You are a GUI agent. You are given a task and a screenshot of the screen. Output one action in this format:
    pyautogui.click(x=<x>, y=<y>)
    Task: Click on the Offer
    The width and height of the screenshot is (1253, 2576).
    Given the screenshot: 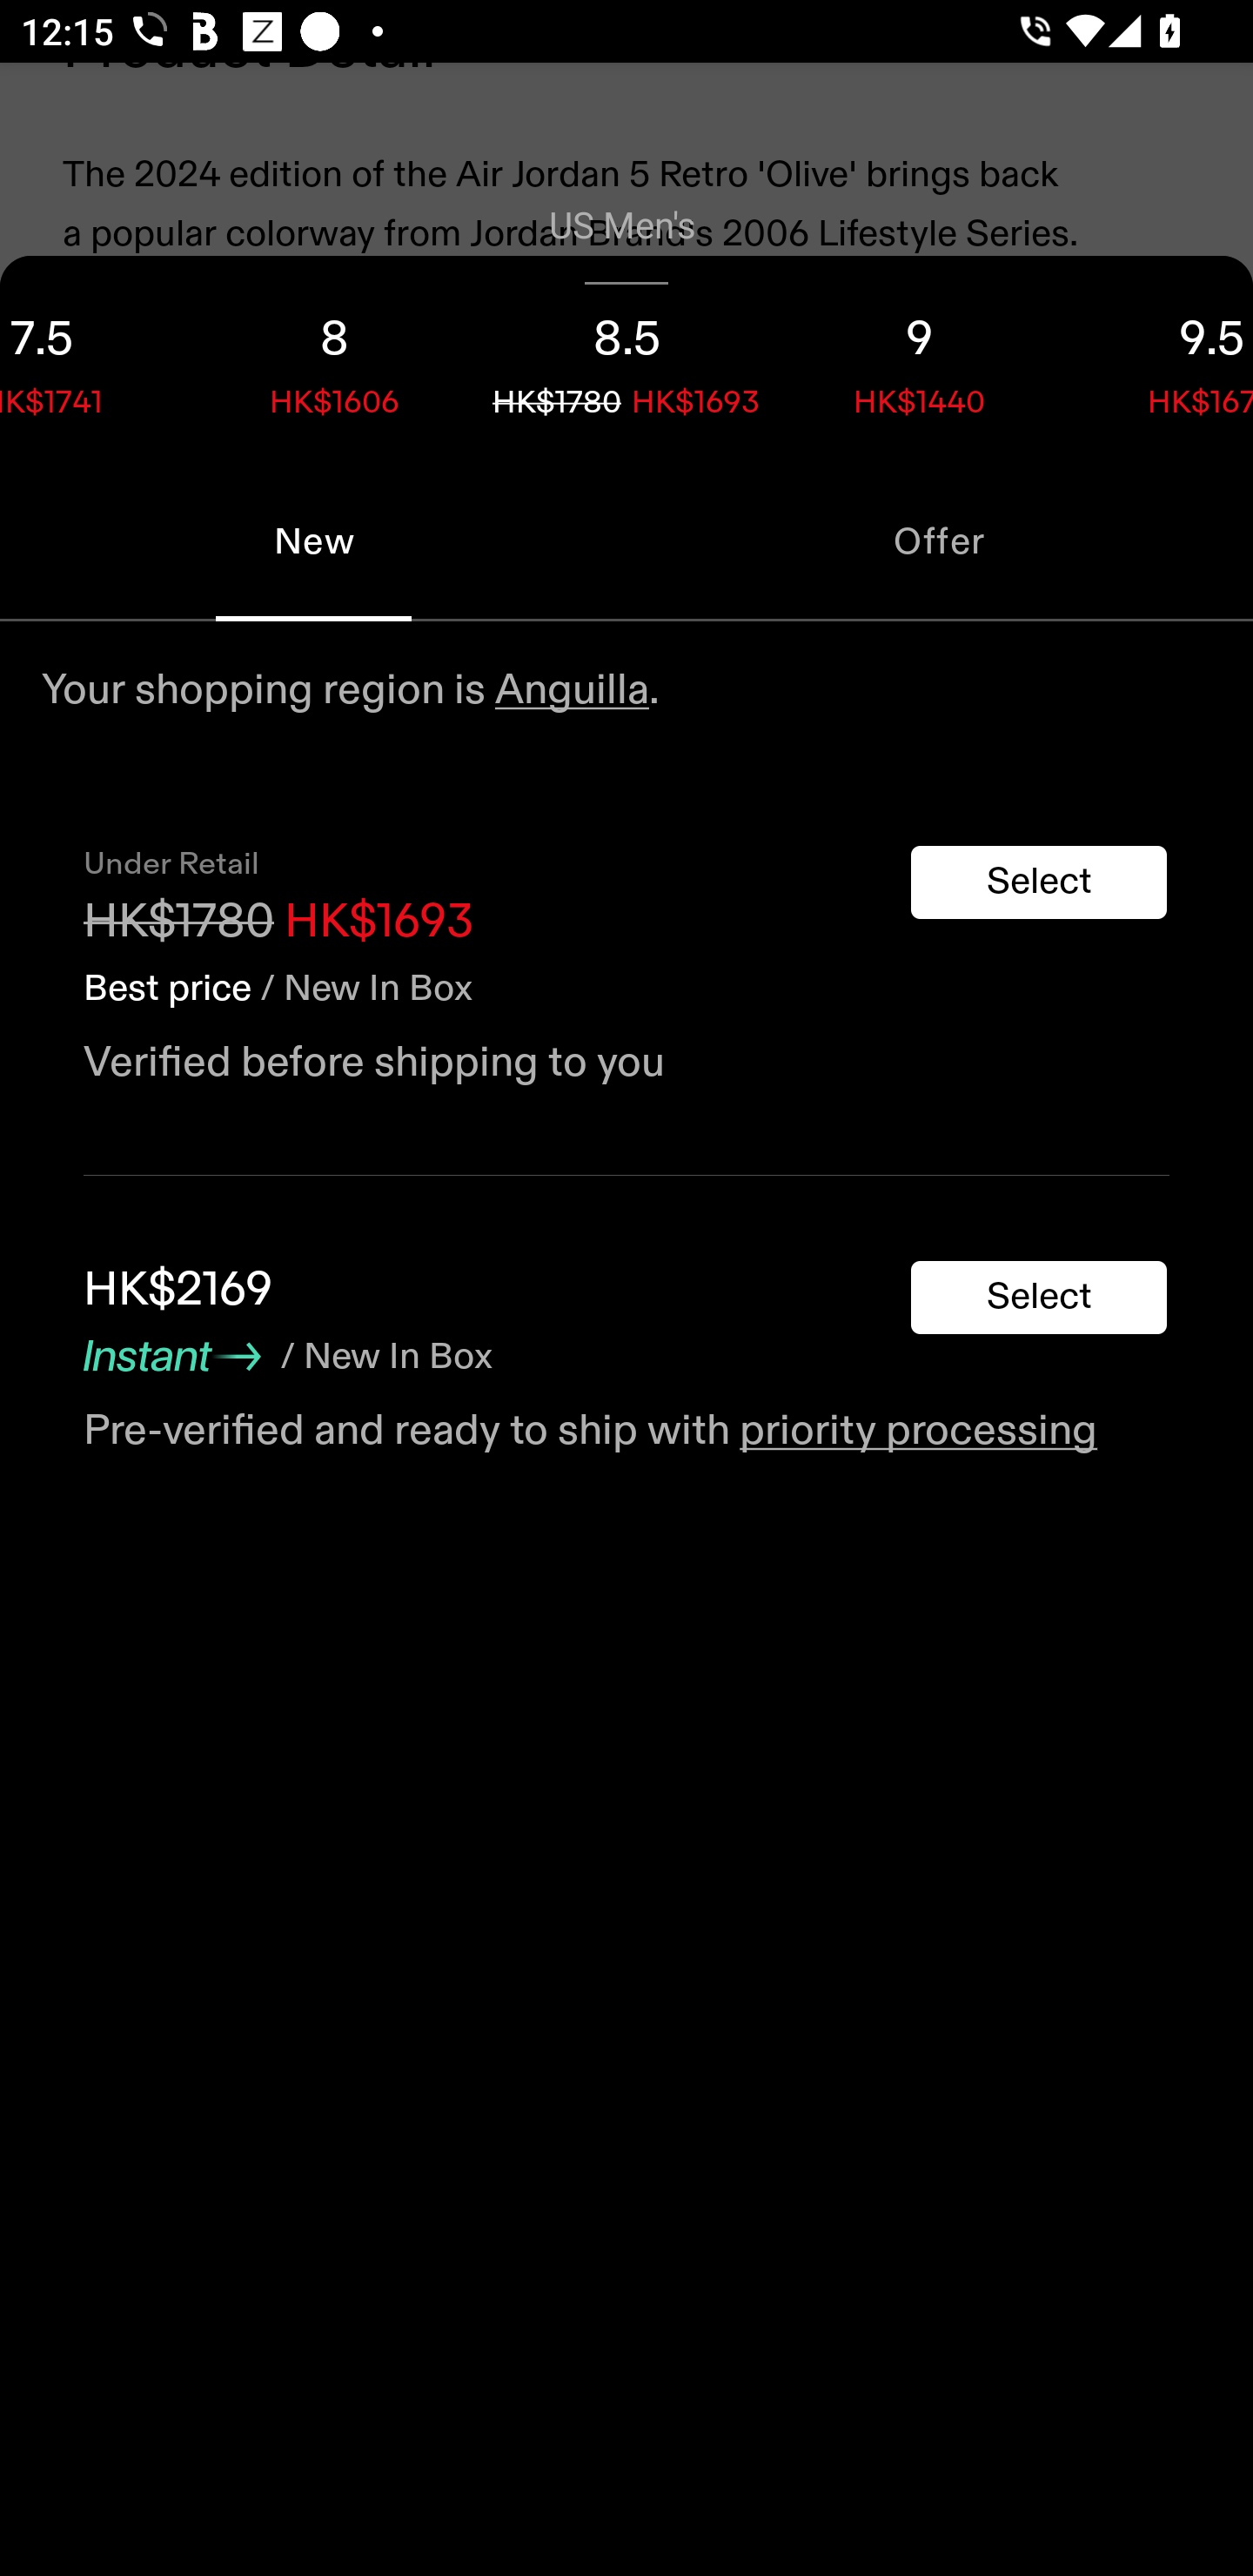 What is the action you would take?
    pyautogui.click(x=940, y=541)
    